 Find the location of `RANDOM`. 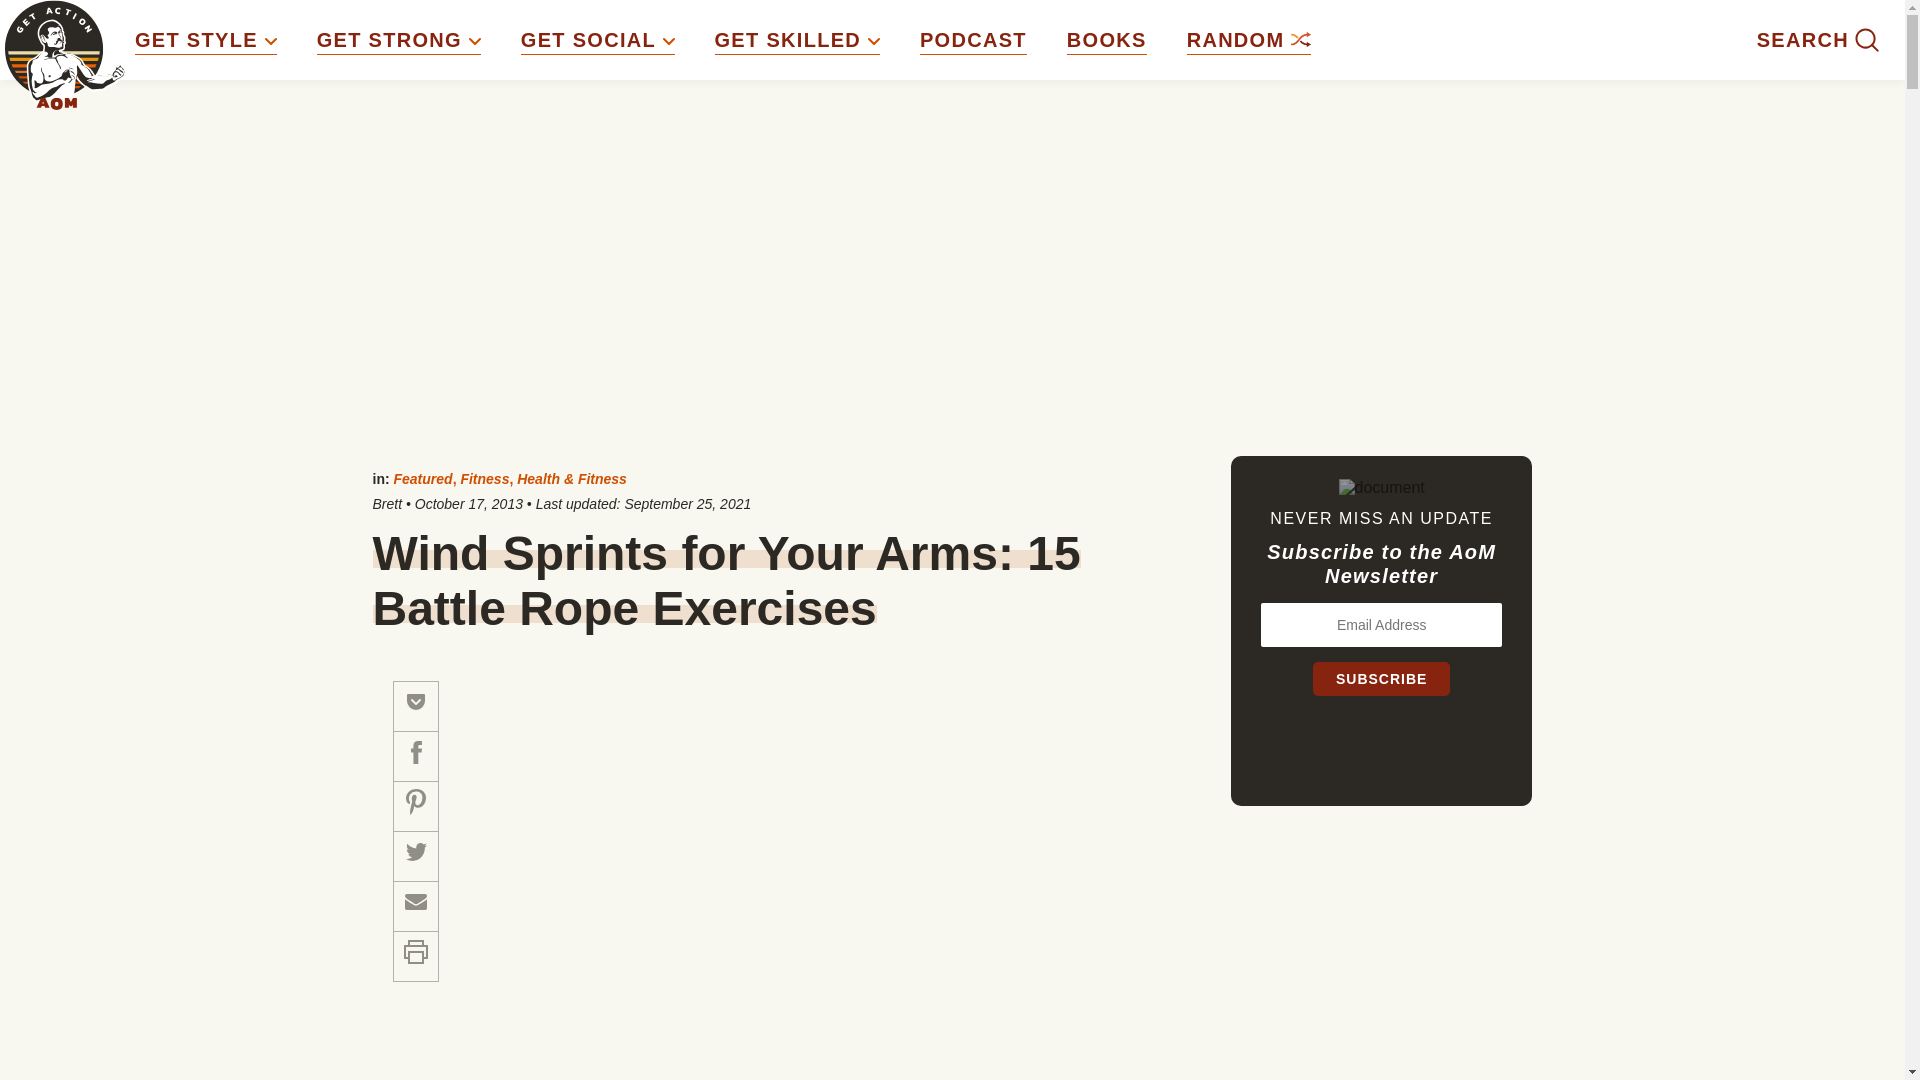

RANDOM is located at coordinates (1248, 40).